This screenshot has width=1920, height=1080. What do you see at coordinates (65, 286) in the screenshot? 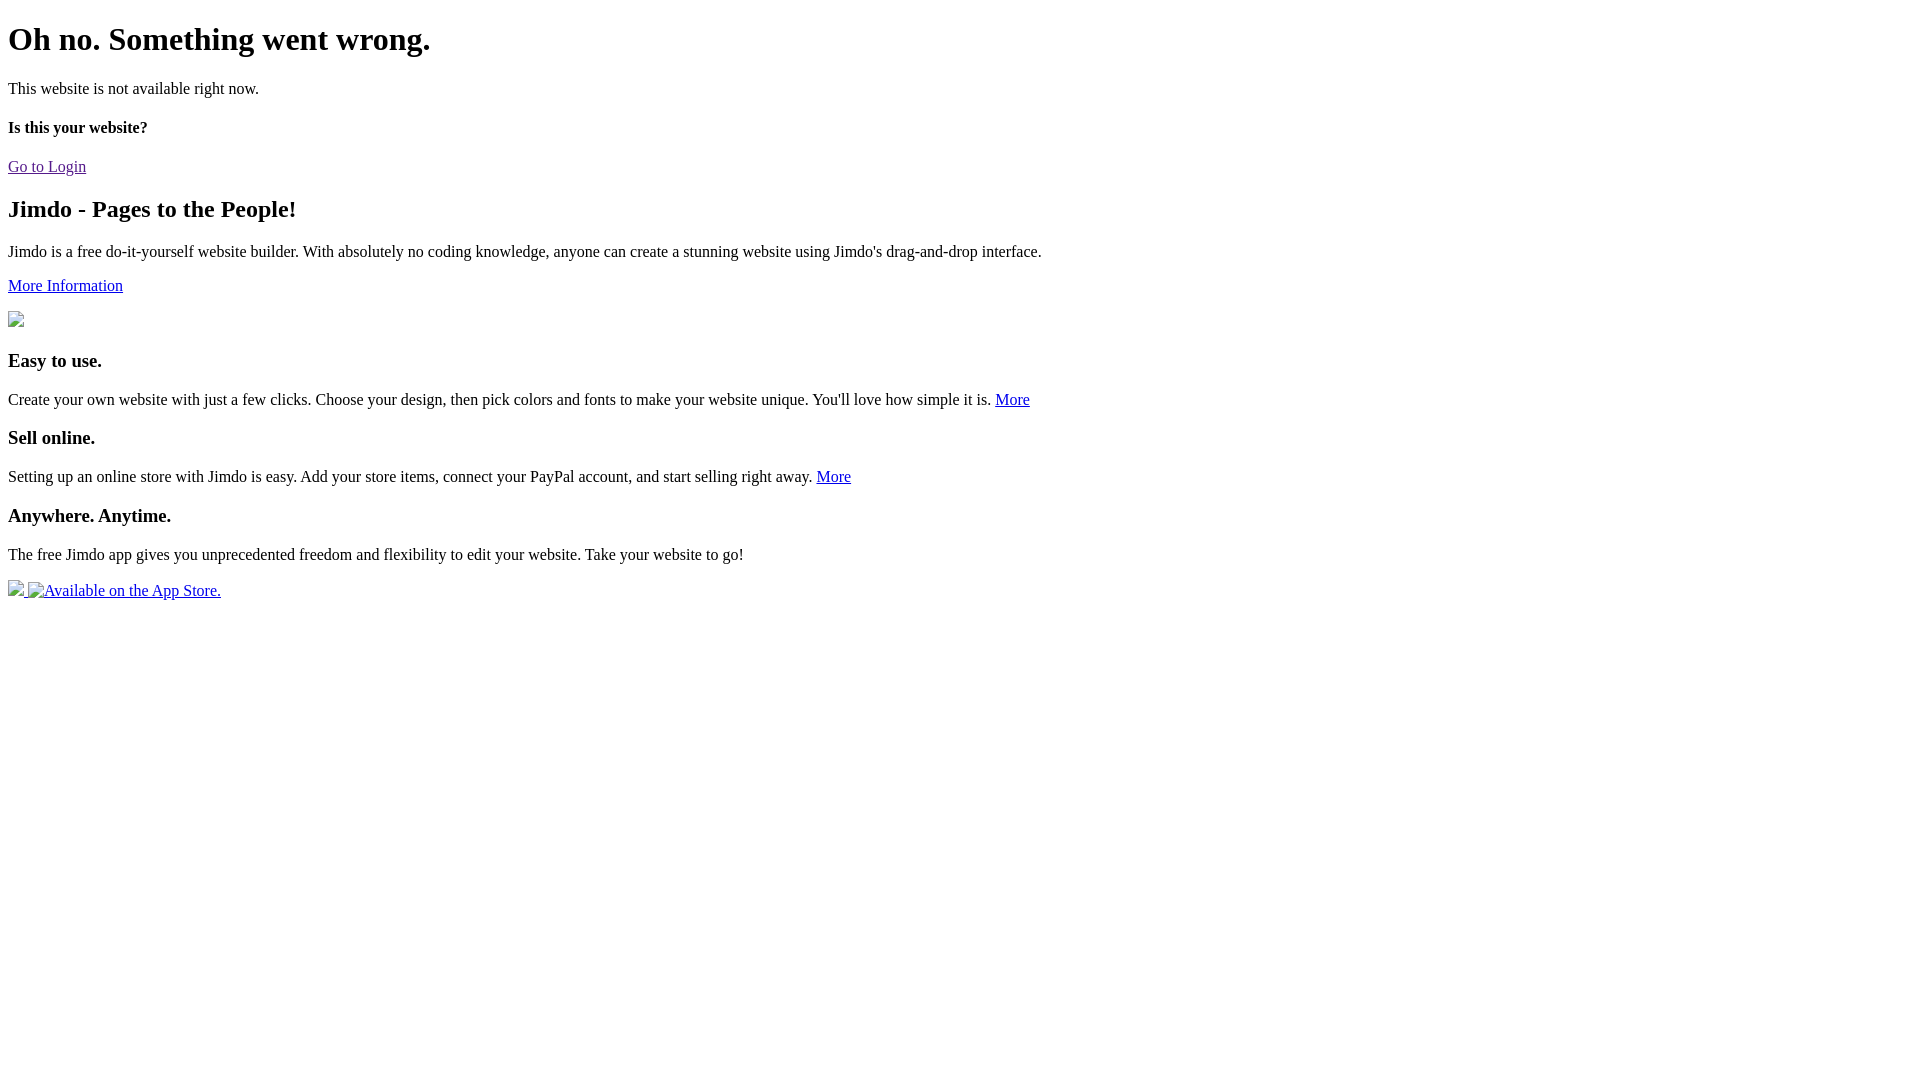
I see `More Information` at bounding box center [65, 286].